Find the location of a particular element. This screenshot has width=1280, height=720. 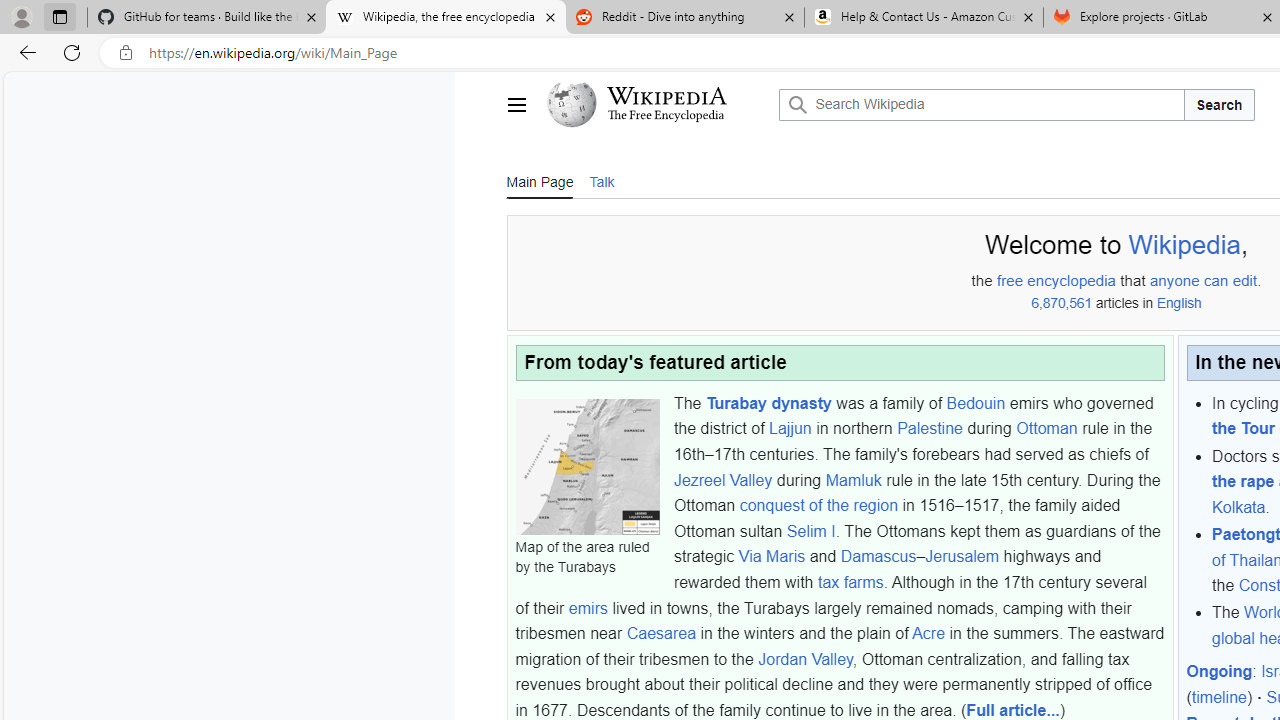

Jordan Valley is located at coordinates (804, 659).